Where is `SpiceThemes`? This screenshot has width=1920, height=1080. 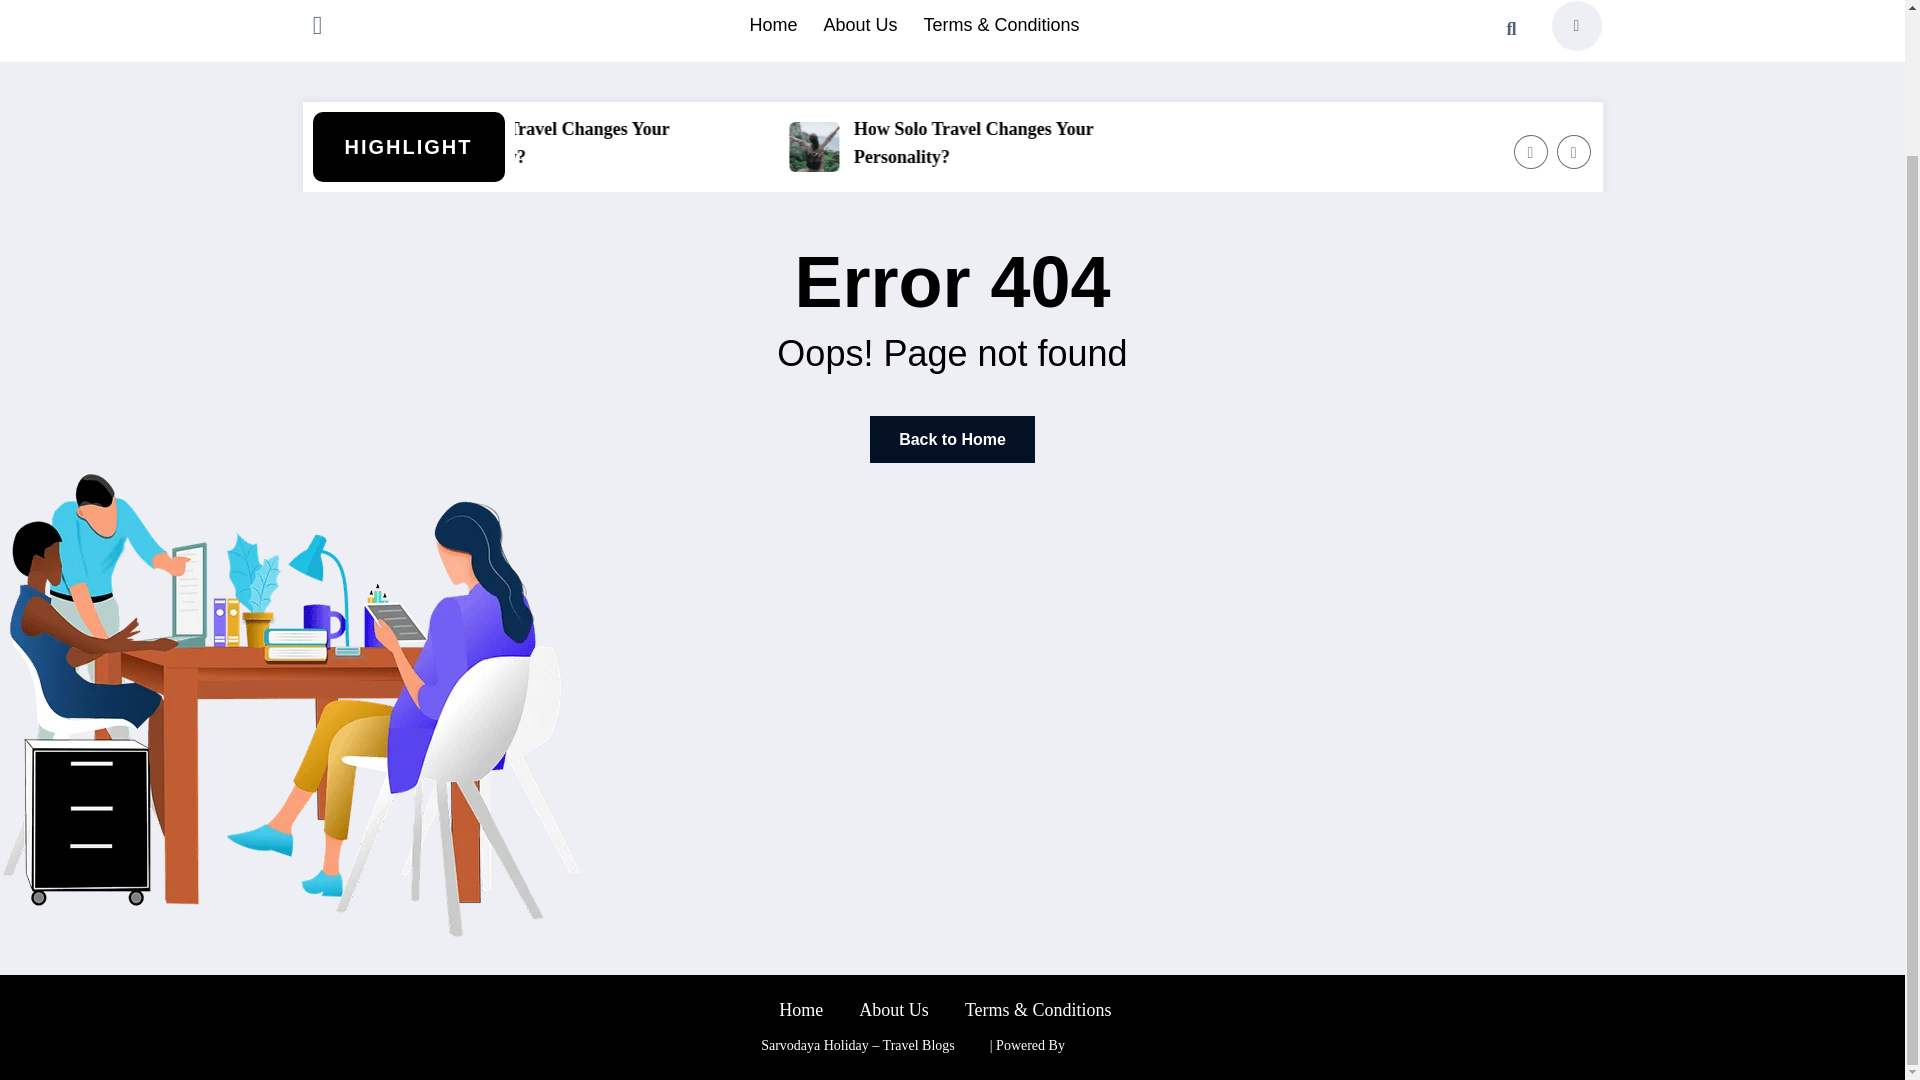 SpiceThemes is located at coordinates (1104, 1045).